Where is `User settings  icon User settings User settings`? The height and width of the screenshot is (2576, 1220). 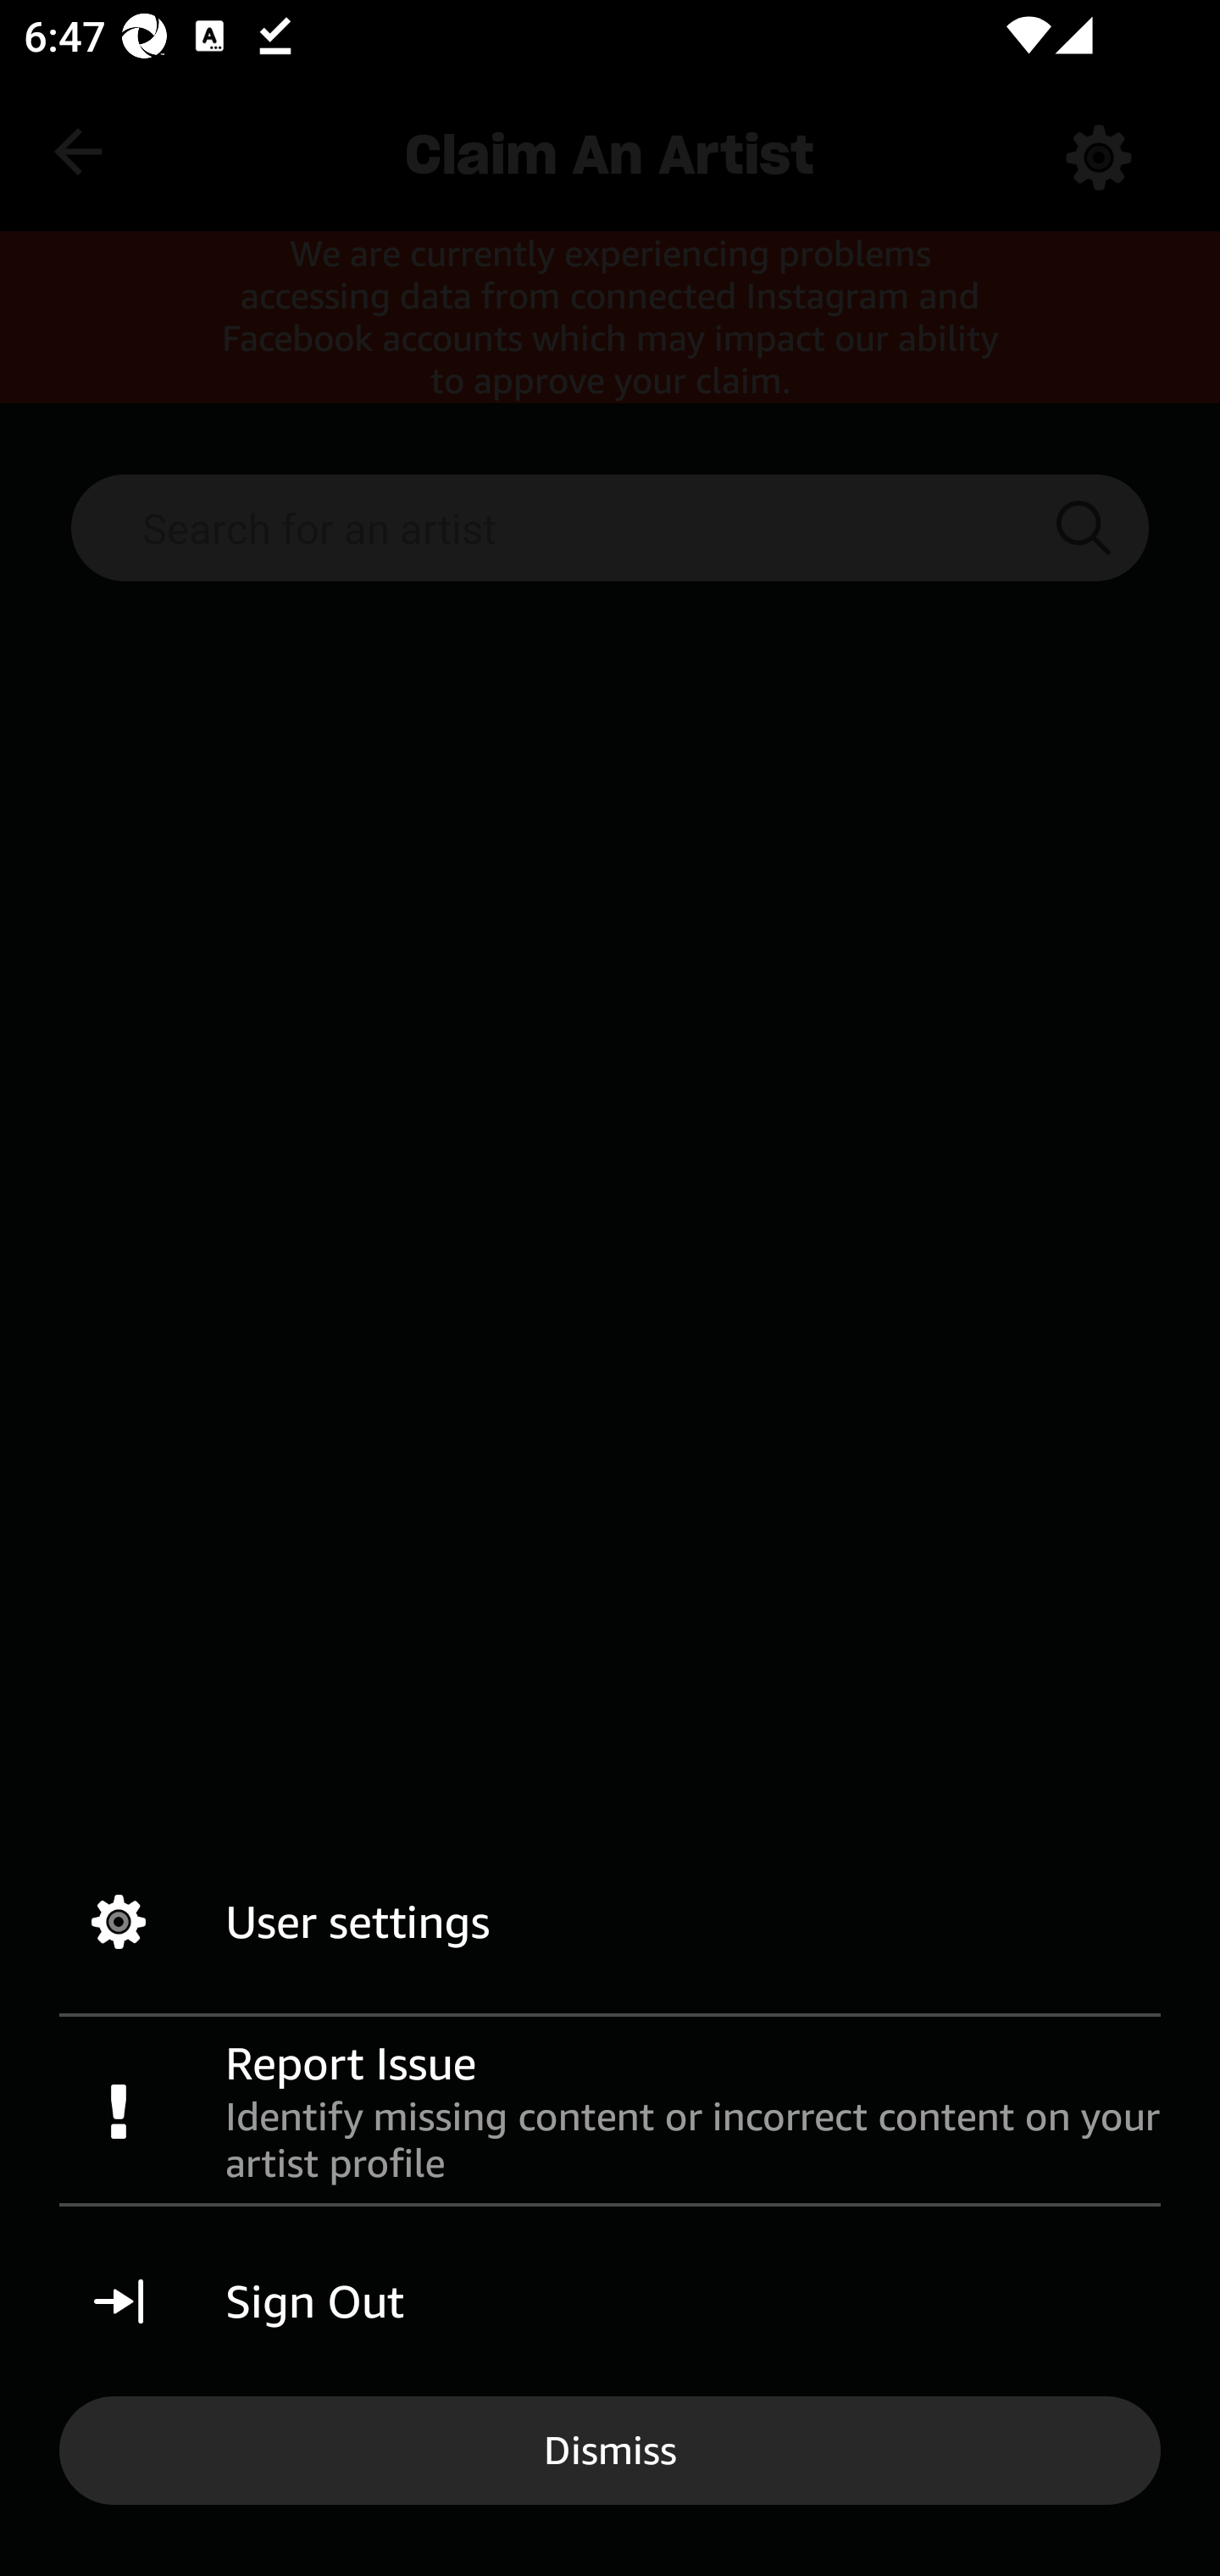 User settings  icon User settings User settings is located at coordinates (610, 1922).